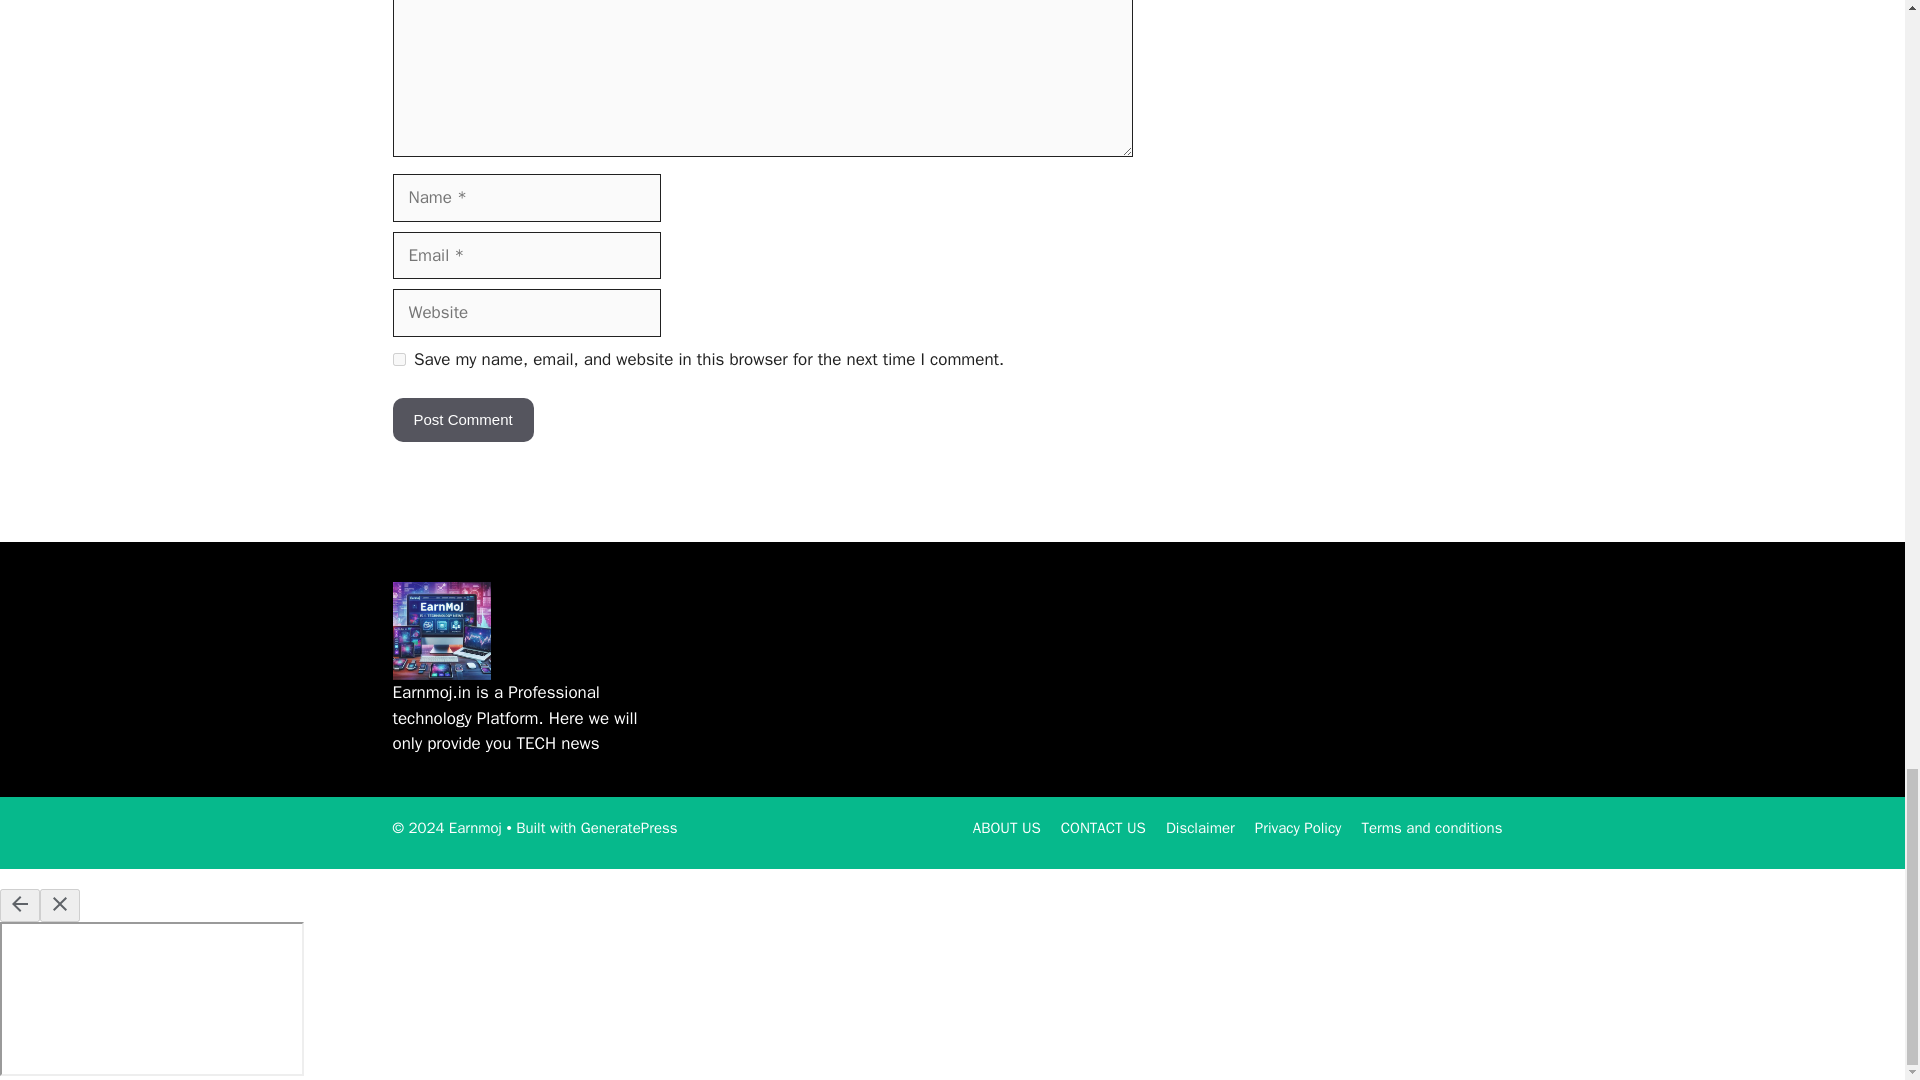 The image size is (1920, 1080). Describe the element at coordinates (1298, 828) in the screenshot. I see `Privacy Policy` at that location.